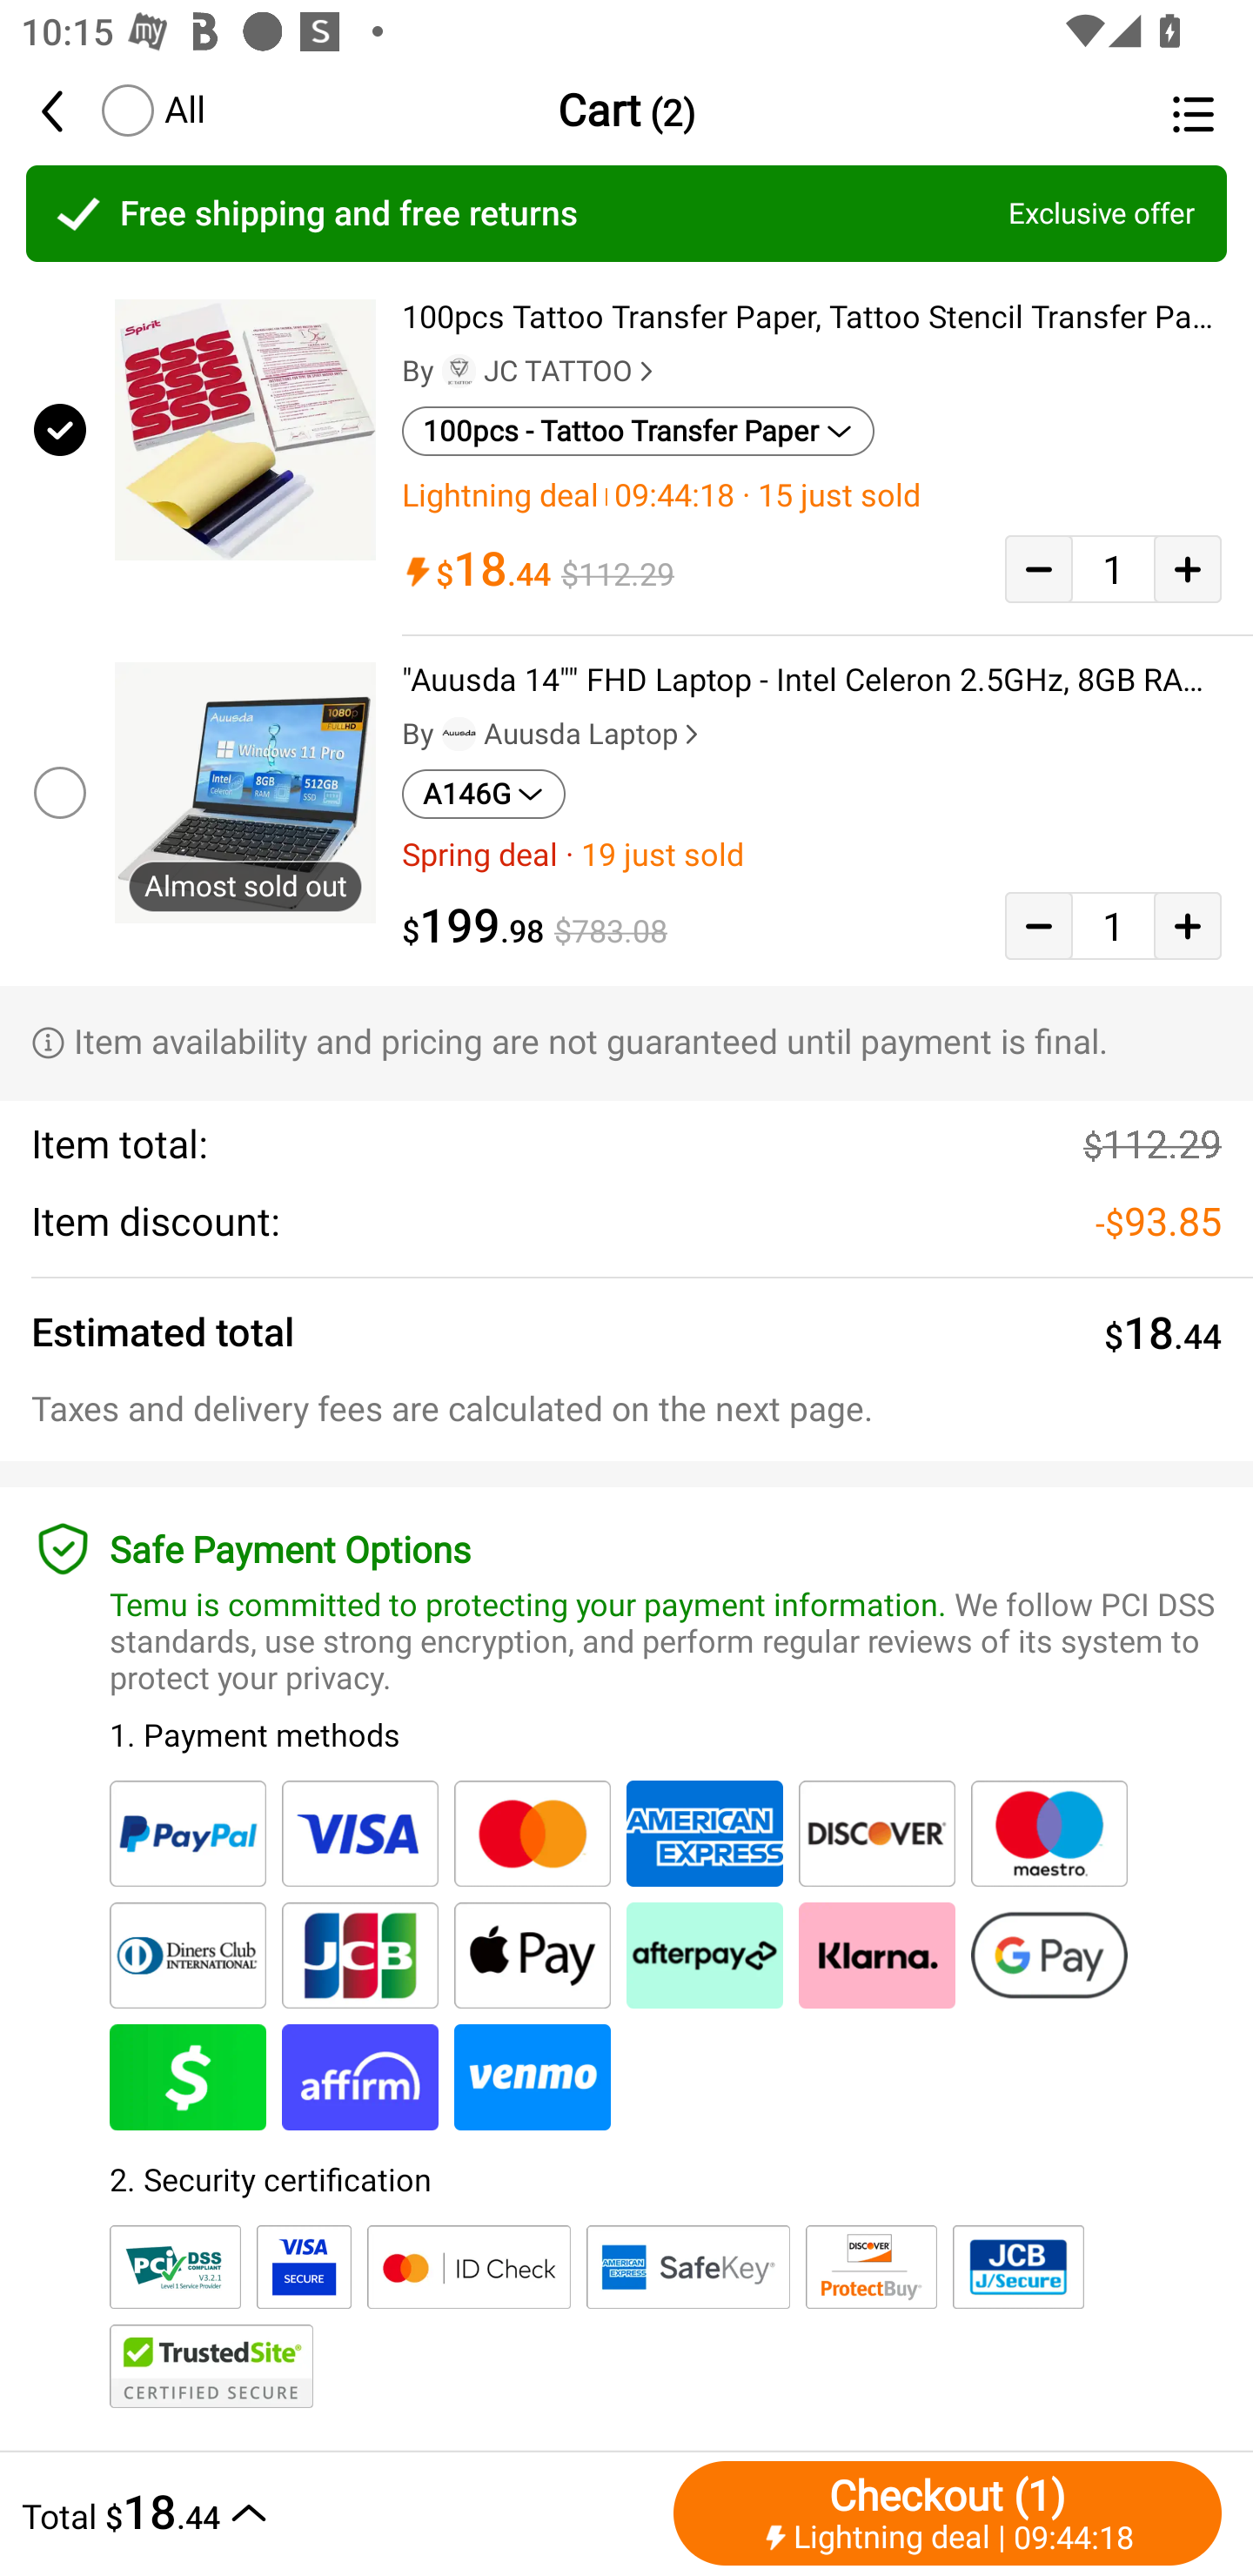 This screenshot has width=1253, height=2576. Describe the element at coordinates (1113, 569) in the screenshot. I see `1` at that location.